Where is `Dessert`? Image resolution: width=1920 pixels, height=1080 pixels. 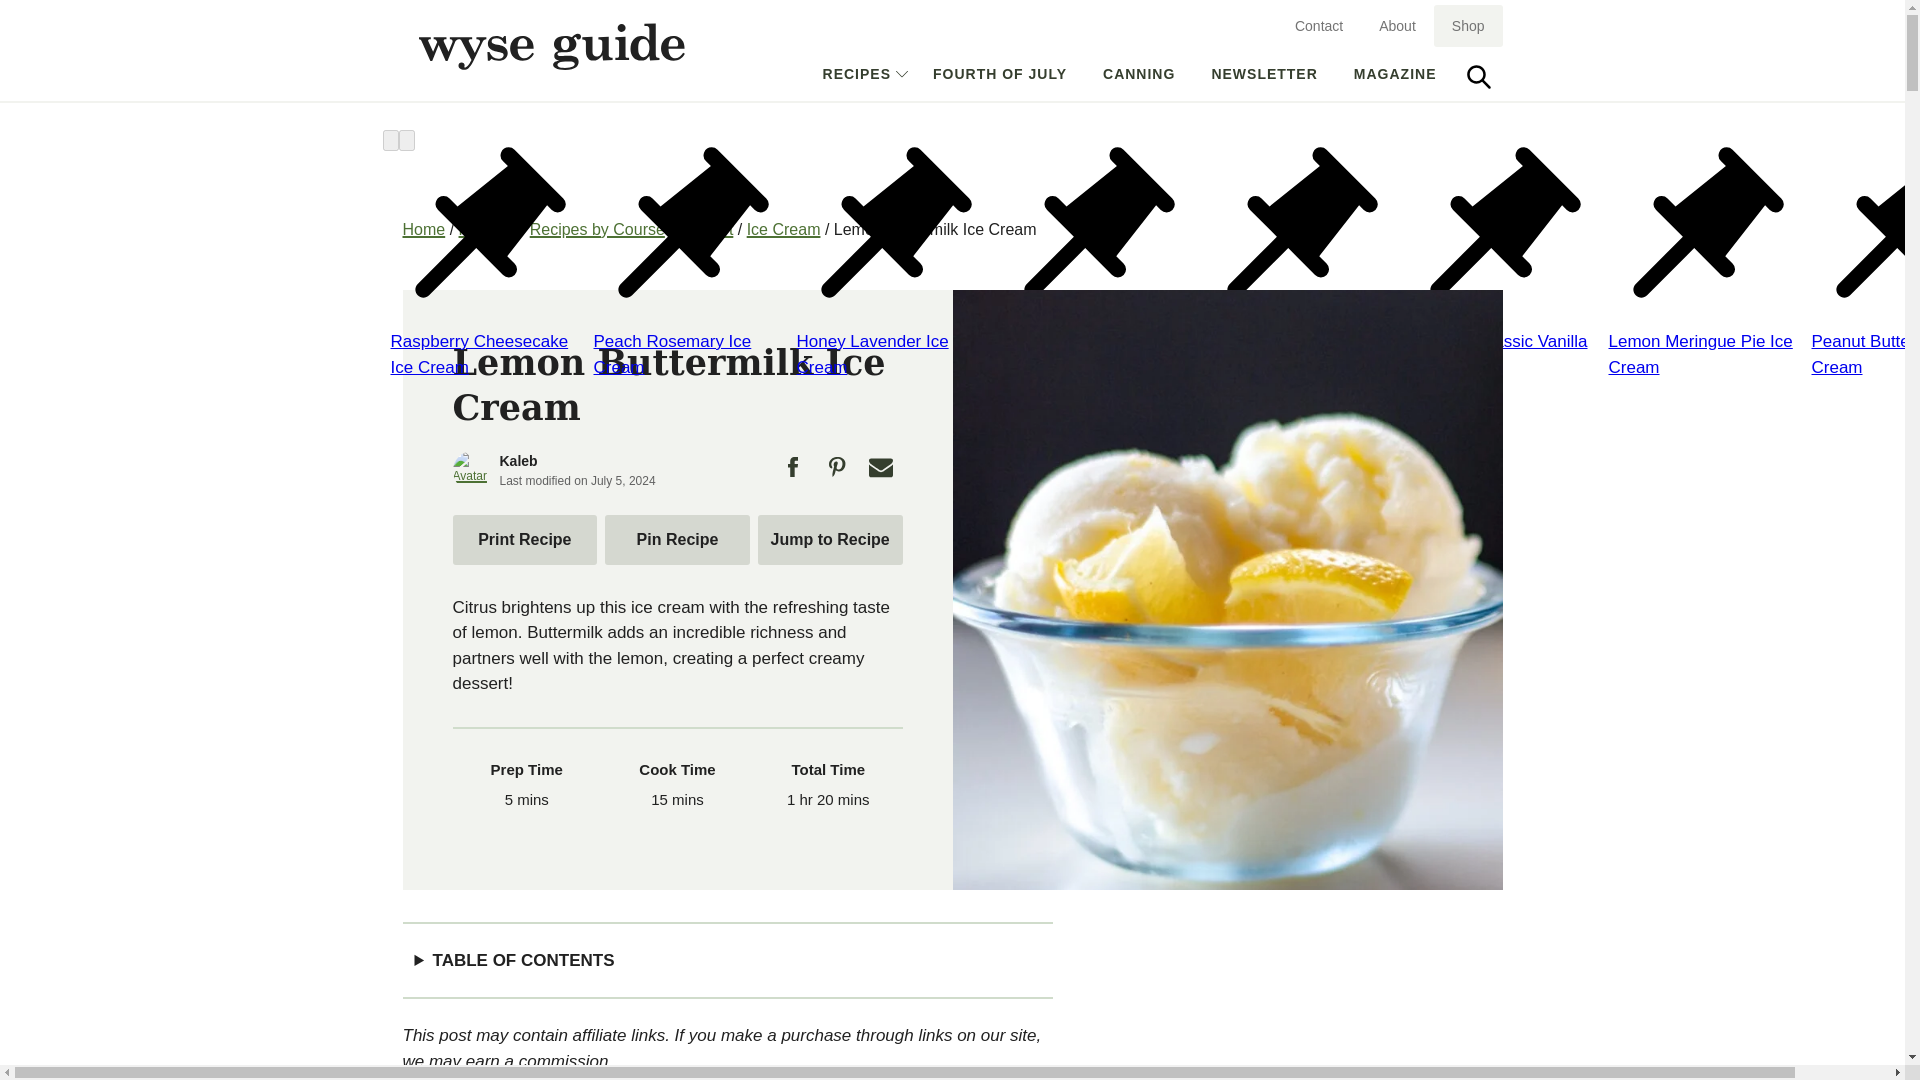 Dessert is located at coordinates (830, 538).